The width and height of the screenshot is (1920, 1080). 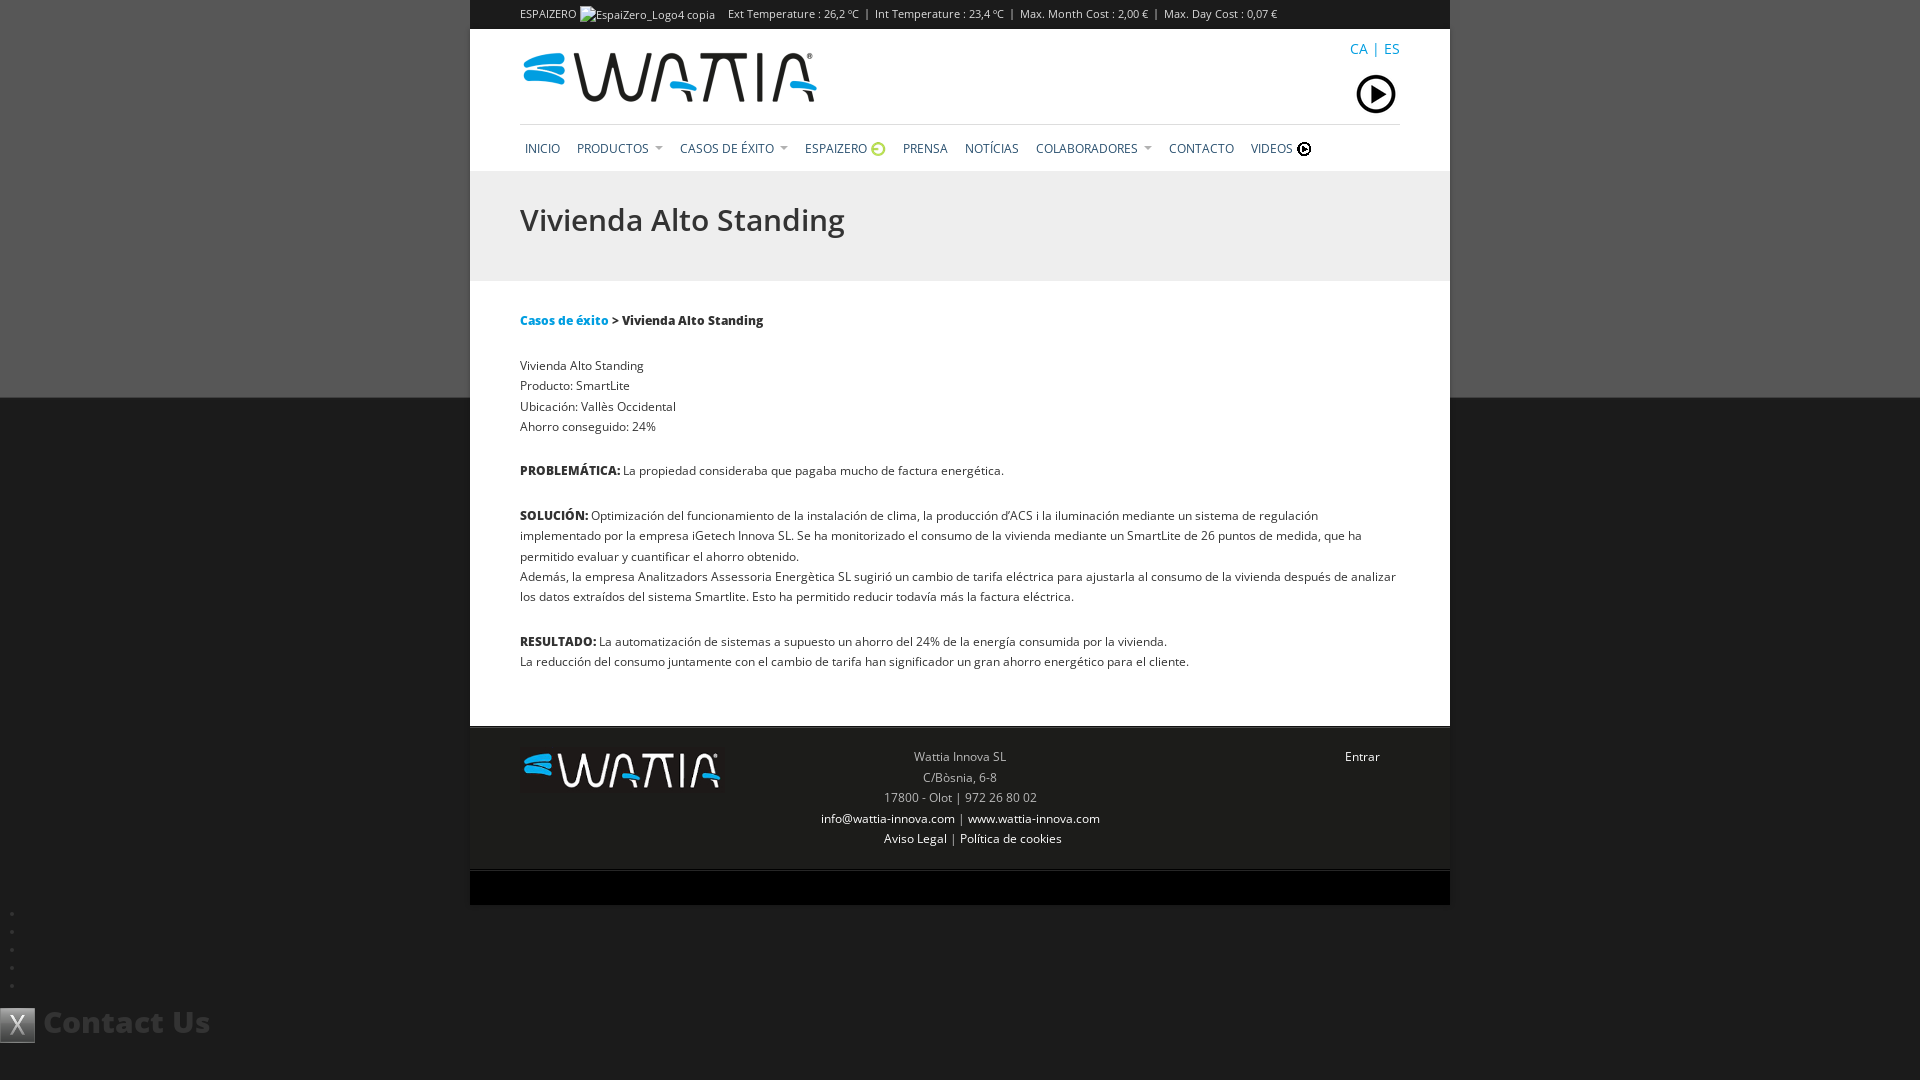 What do you see at coordinates (1282, 144) in the screenshot?
I see `VIDEOS` at bounding box center [1282, 144].